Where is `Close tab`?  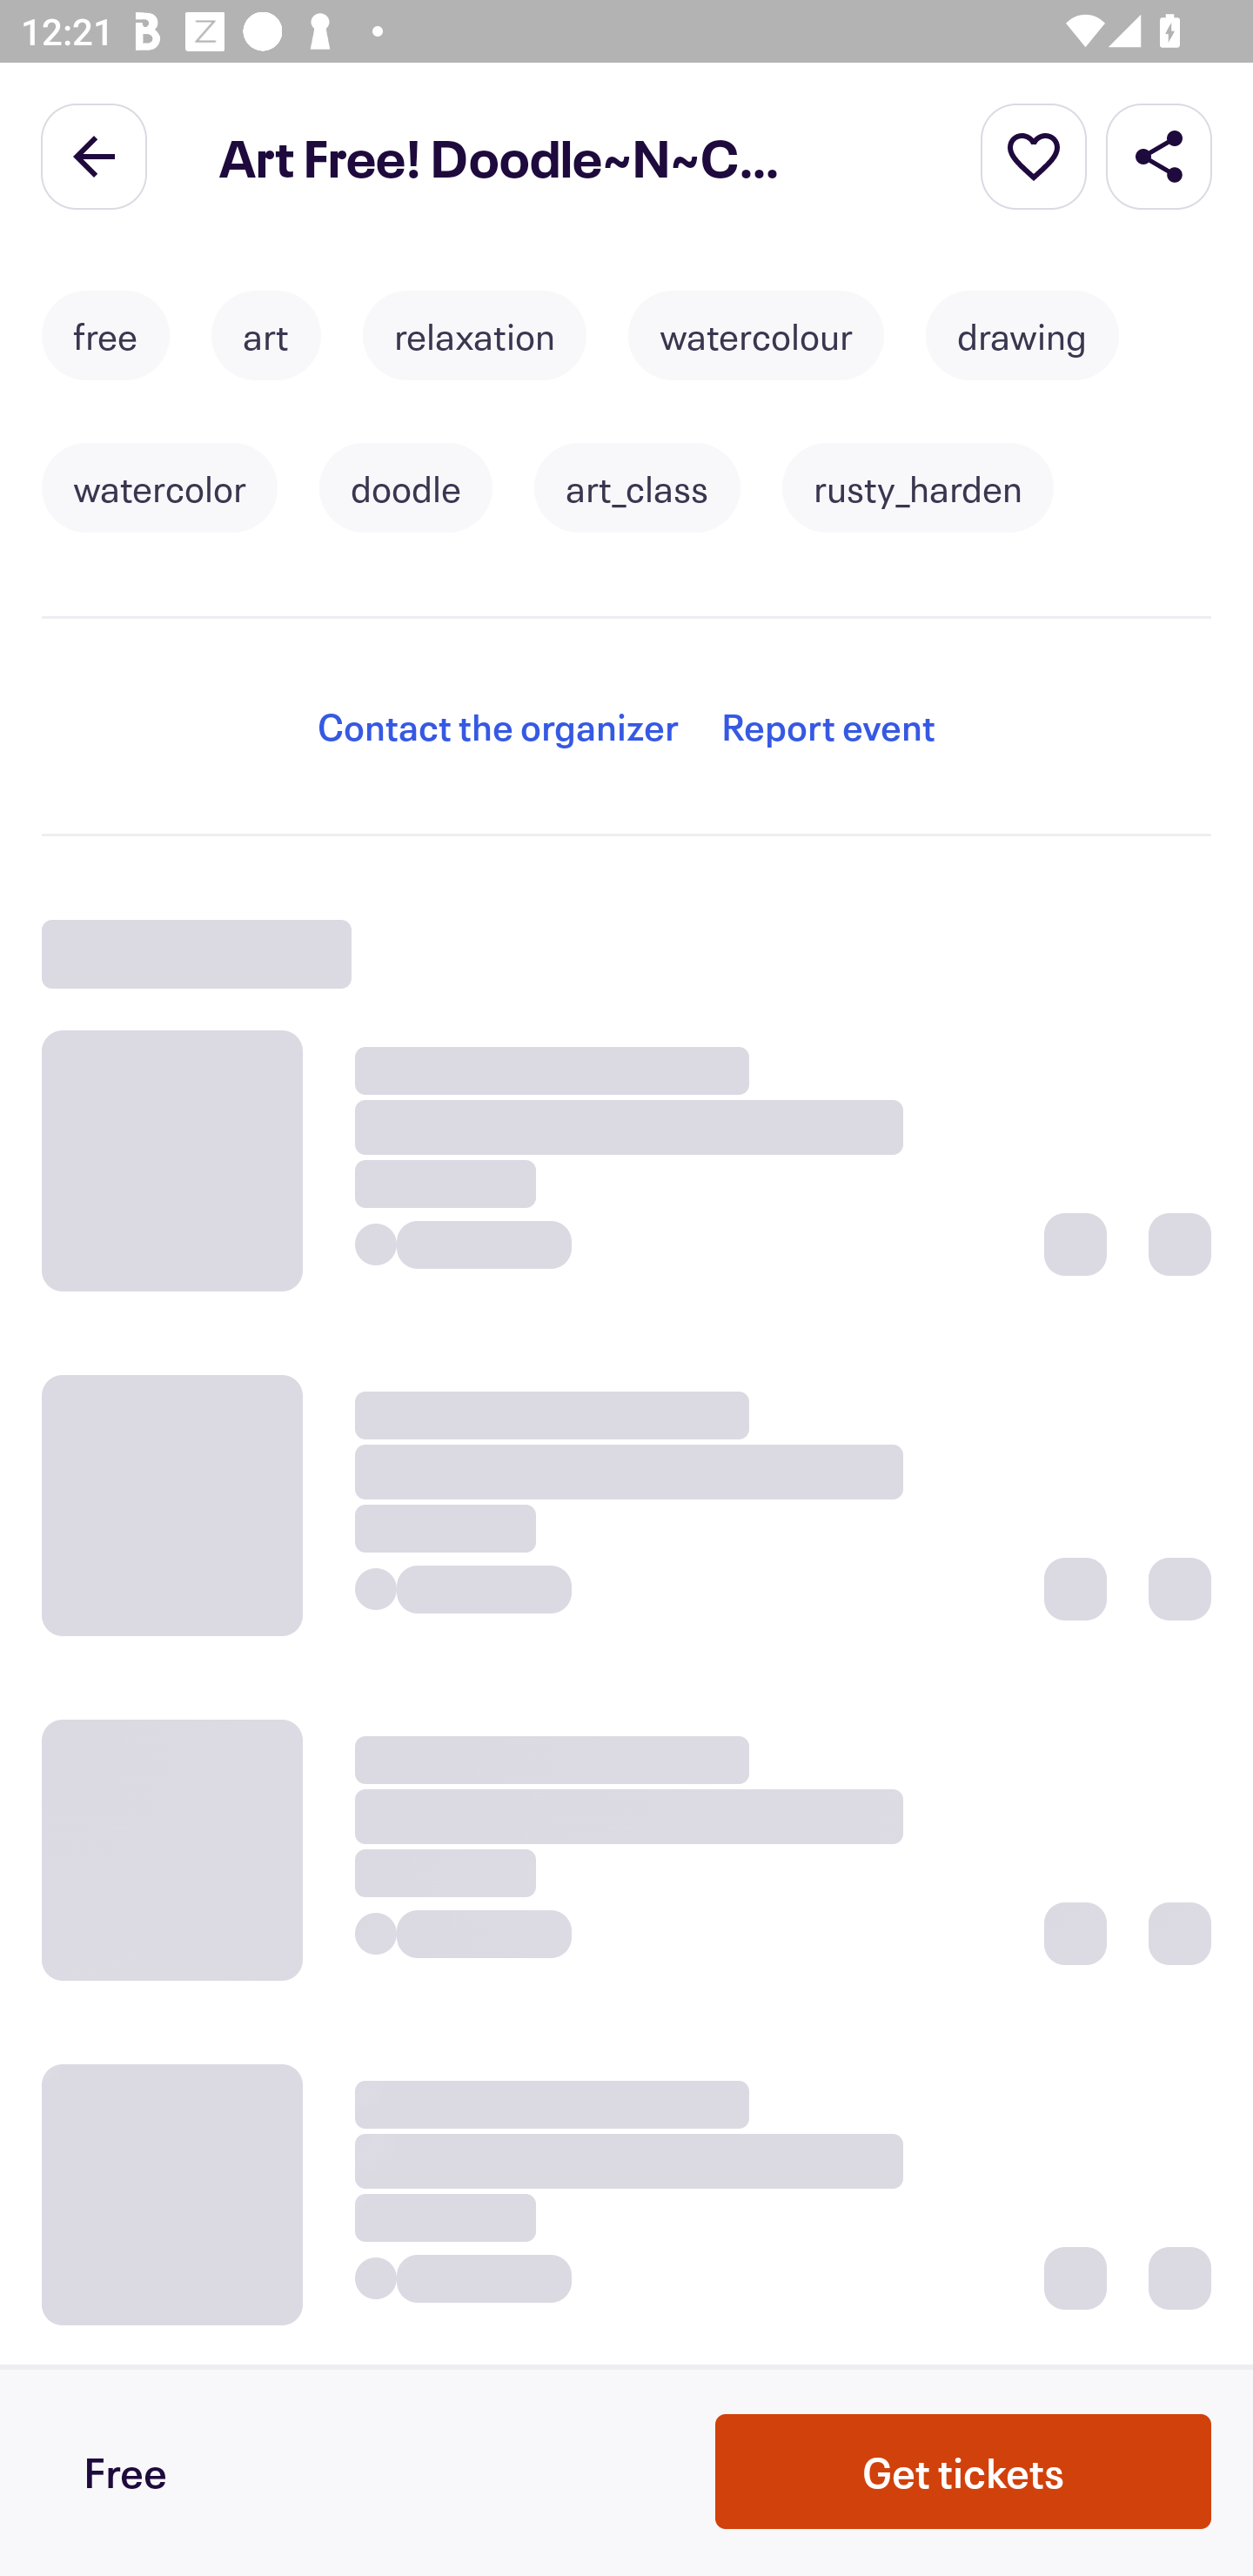 Close tab is located at coordinates (63, 135).